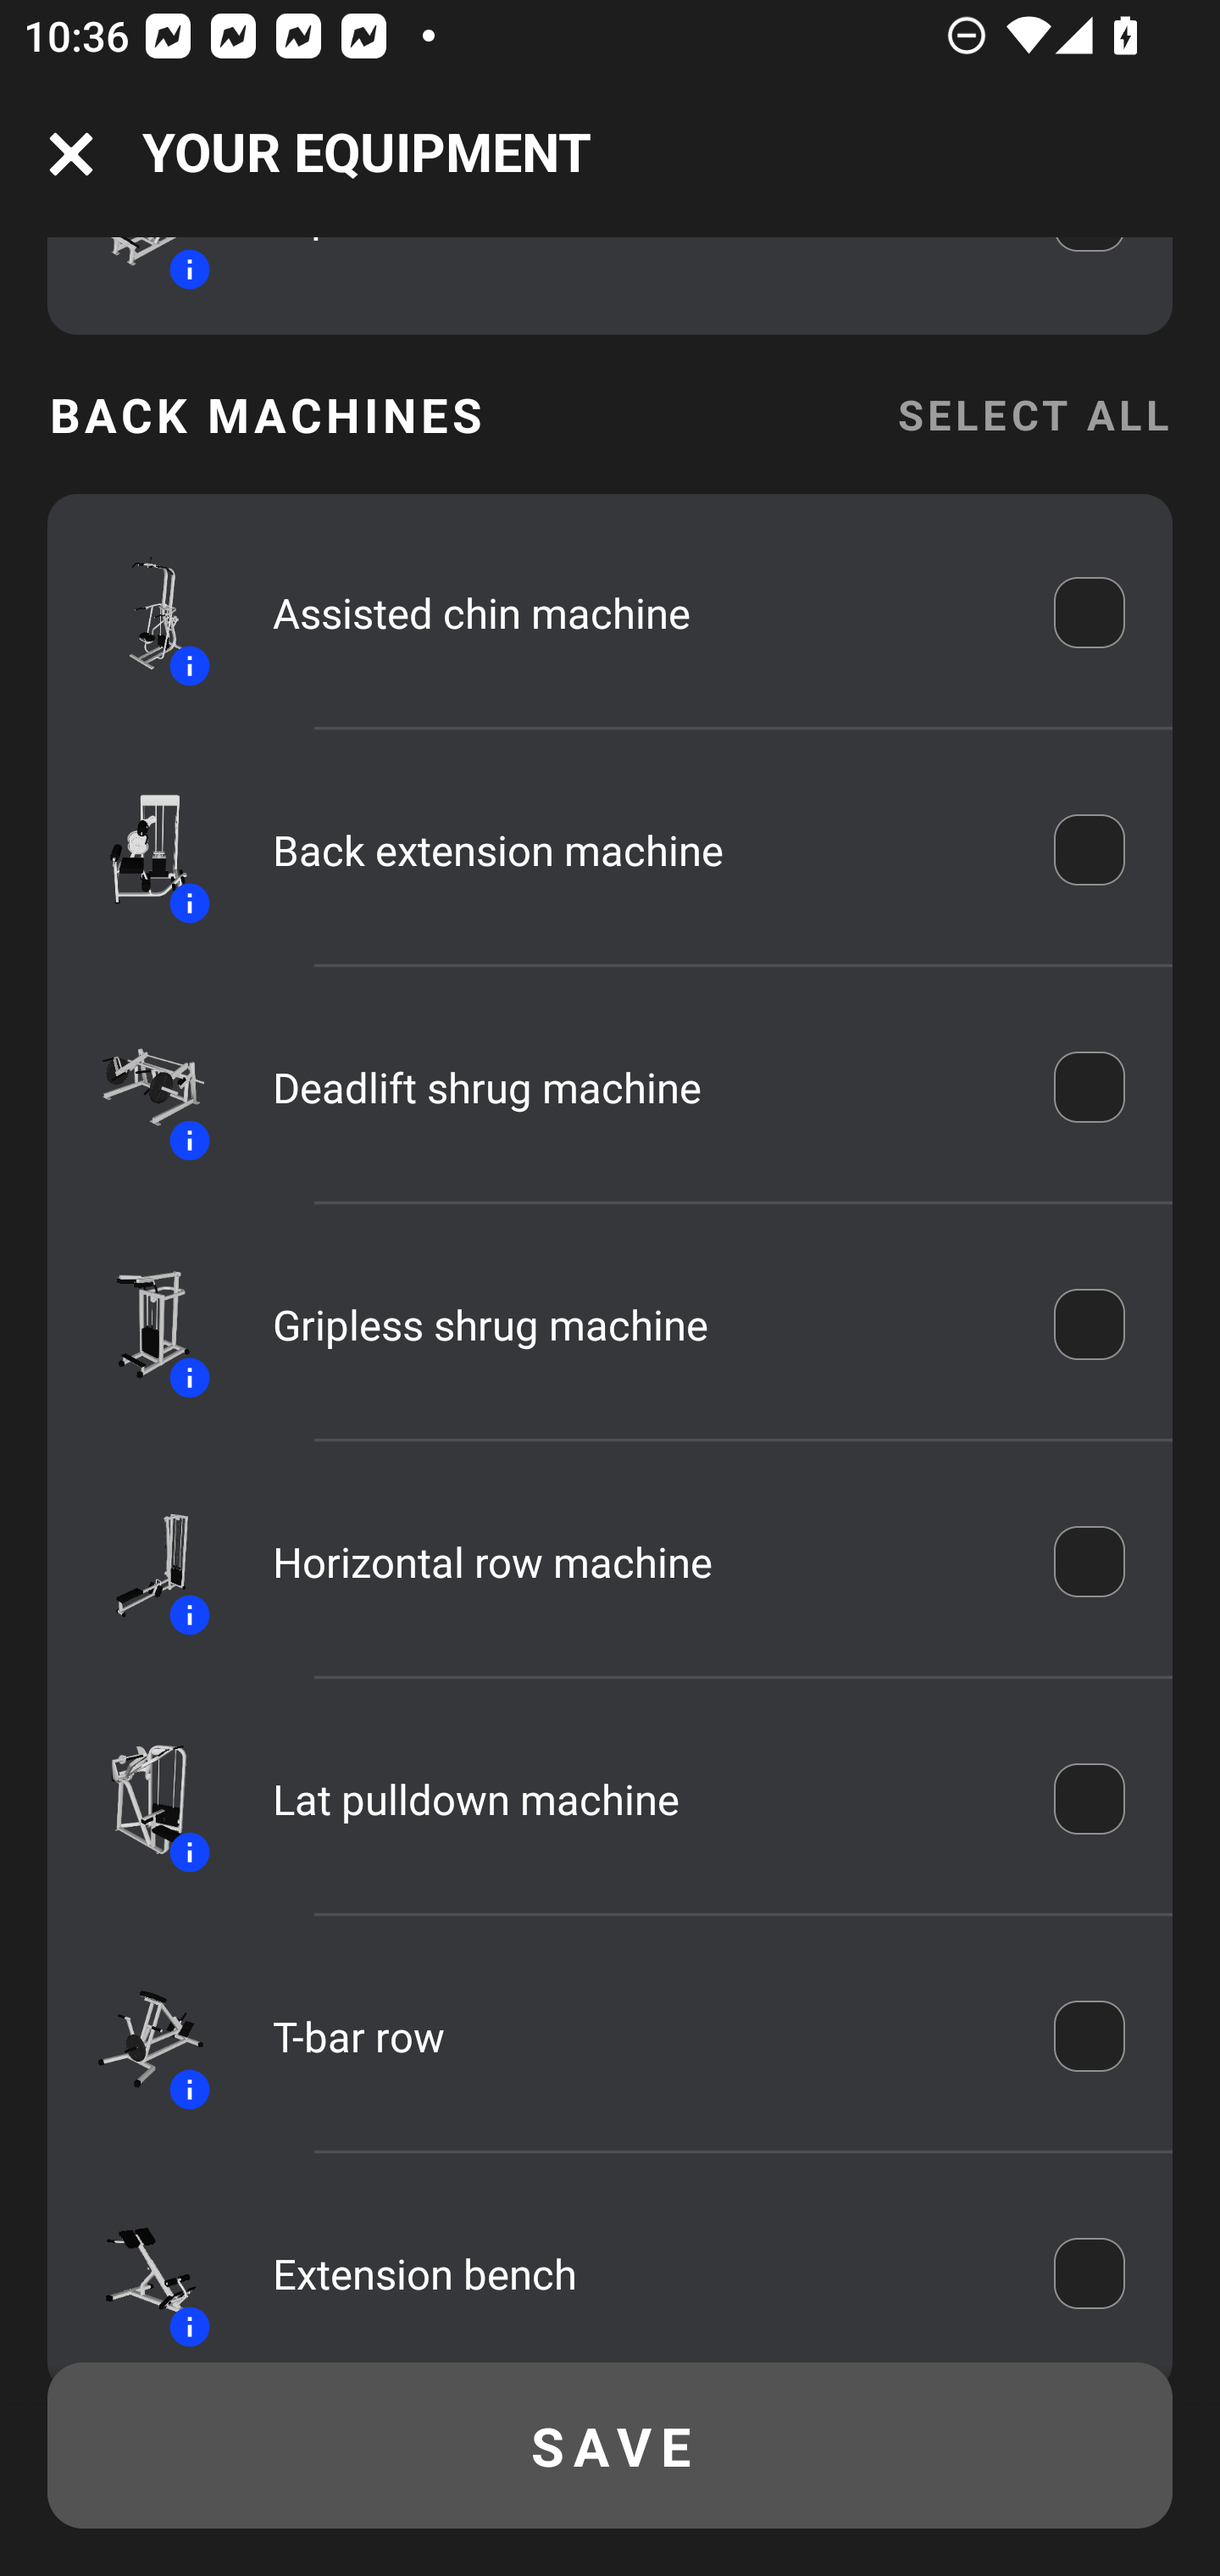 This screenshot has height=2576, width=1220. Describe the element at coordinates (136, 848) in the screenshot. I see `Equipment icon Information icon` at that location.